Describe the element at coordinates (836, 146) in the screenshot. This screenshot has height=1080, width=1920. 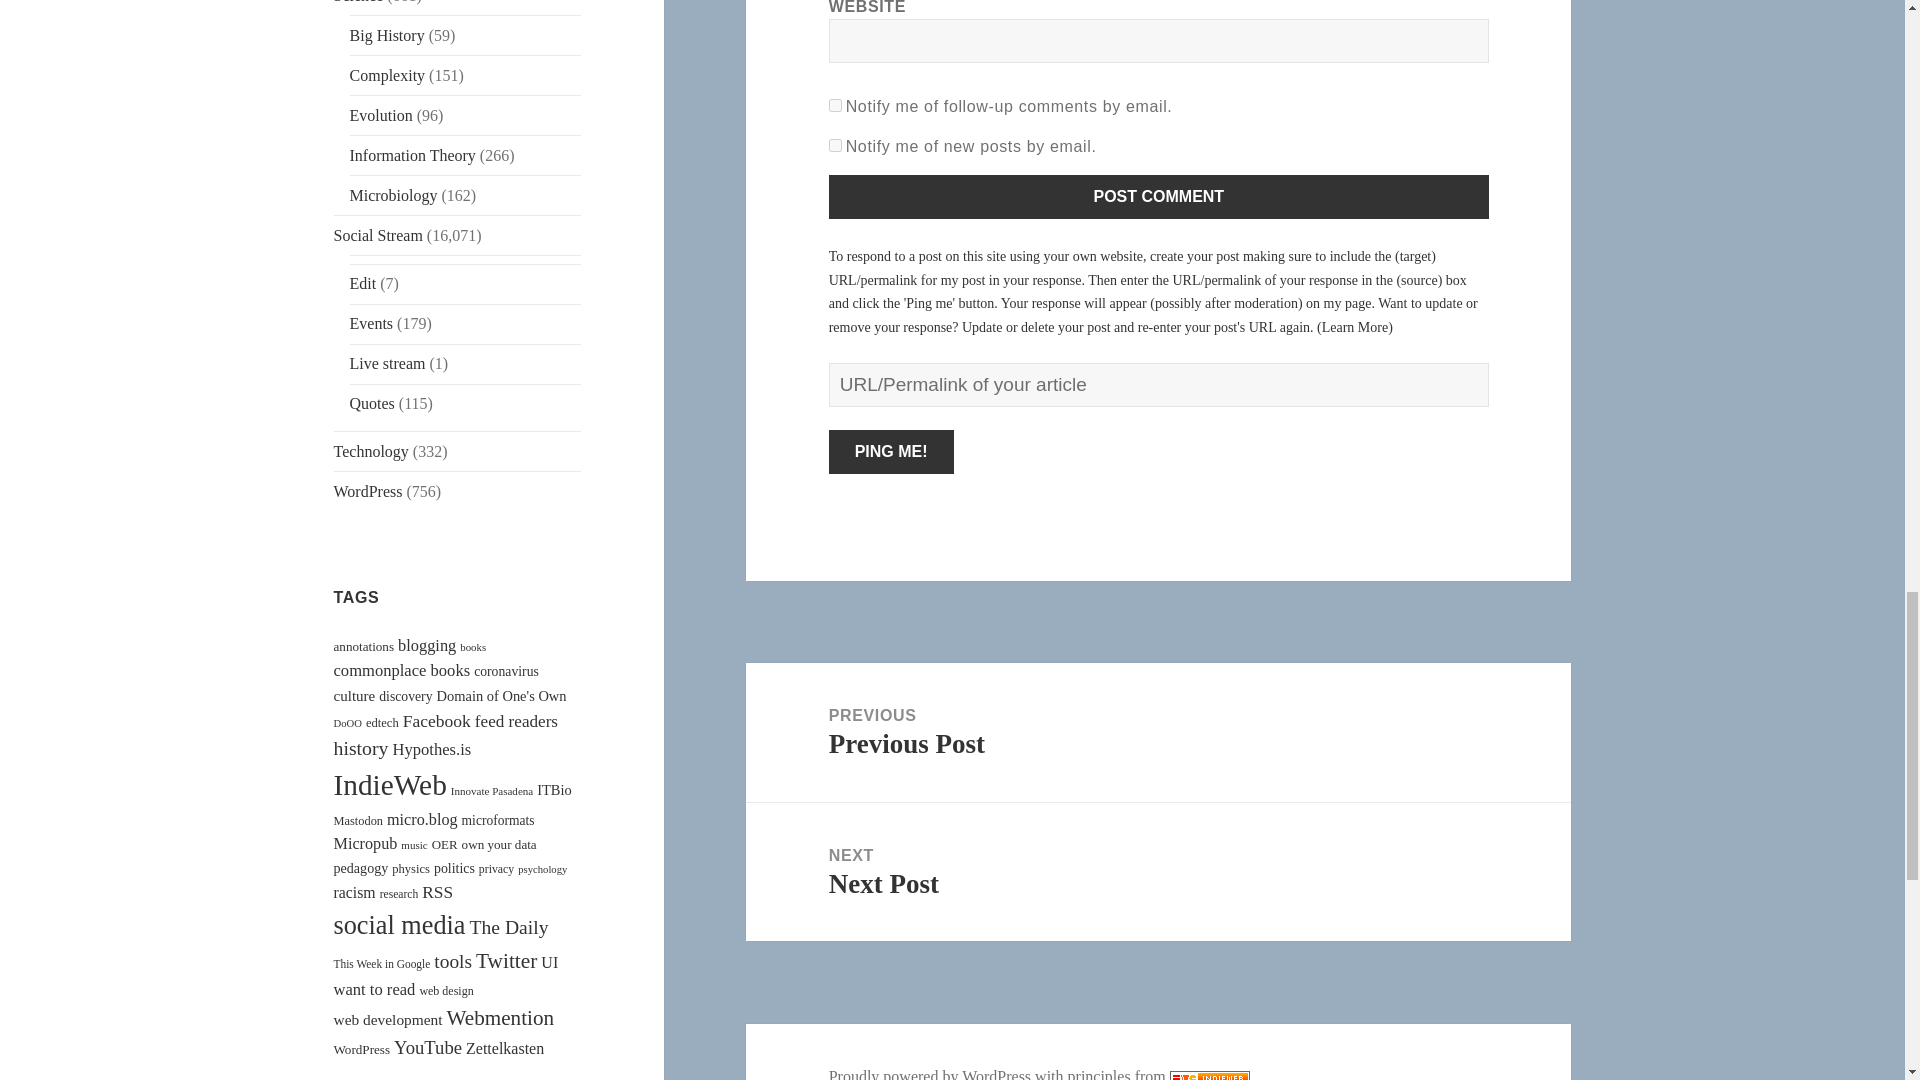
I see `subscribe` at that location.